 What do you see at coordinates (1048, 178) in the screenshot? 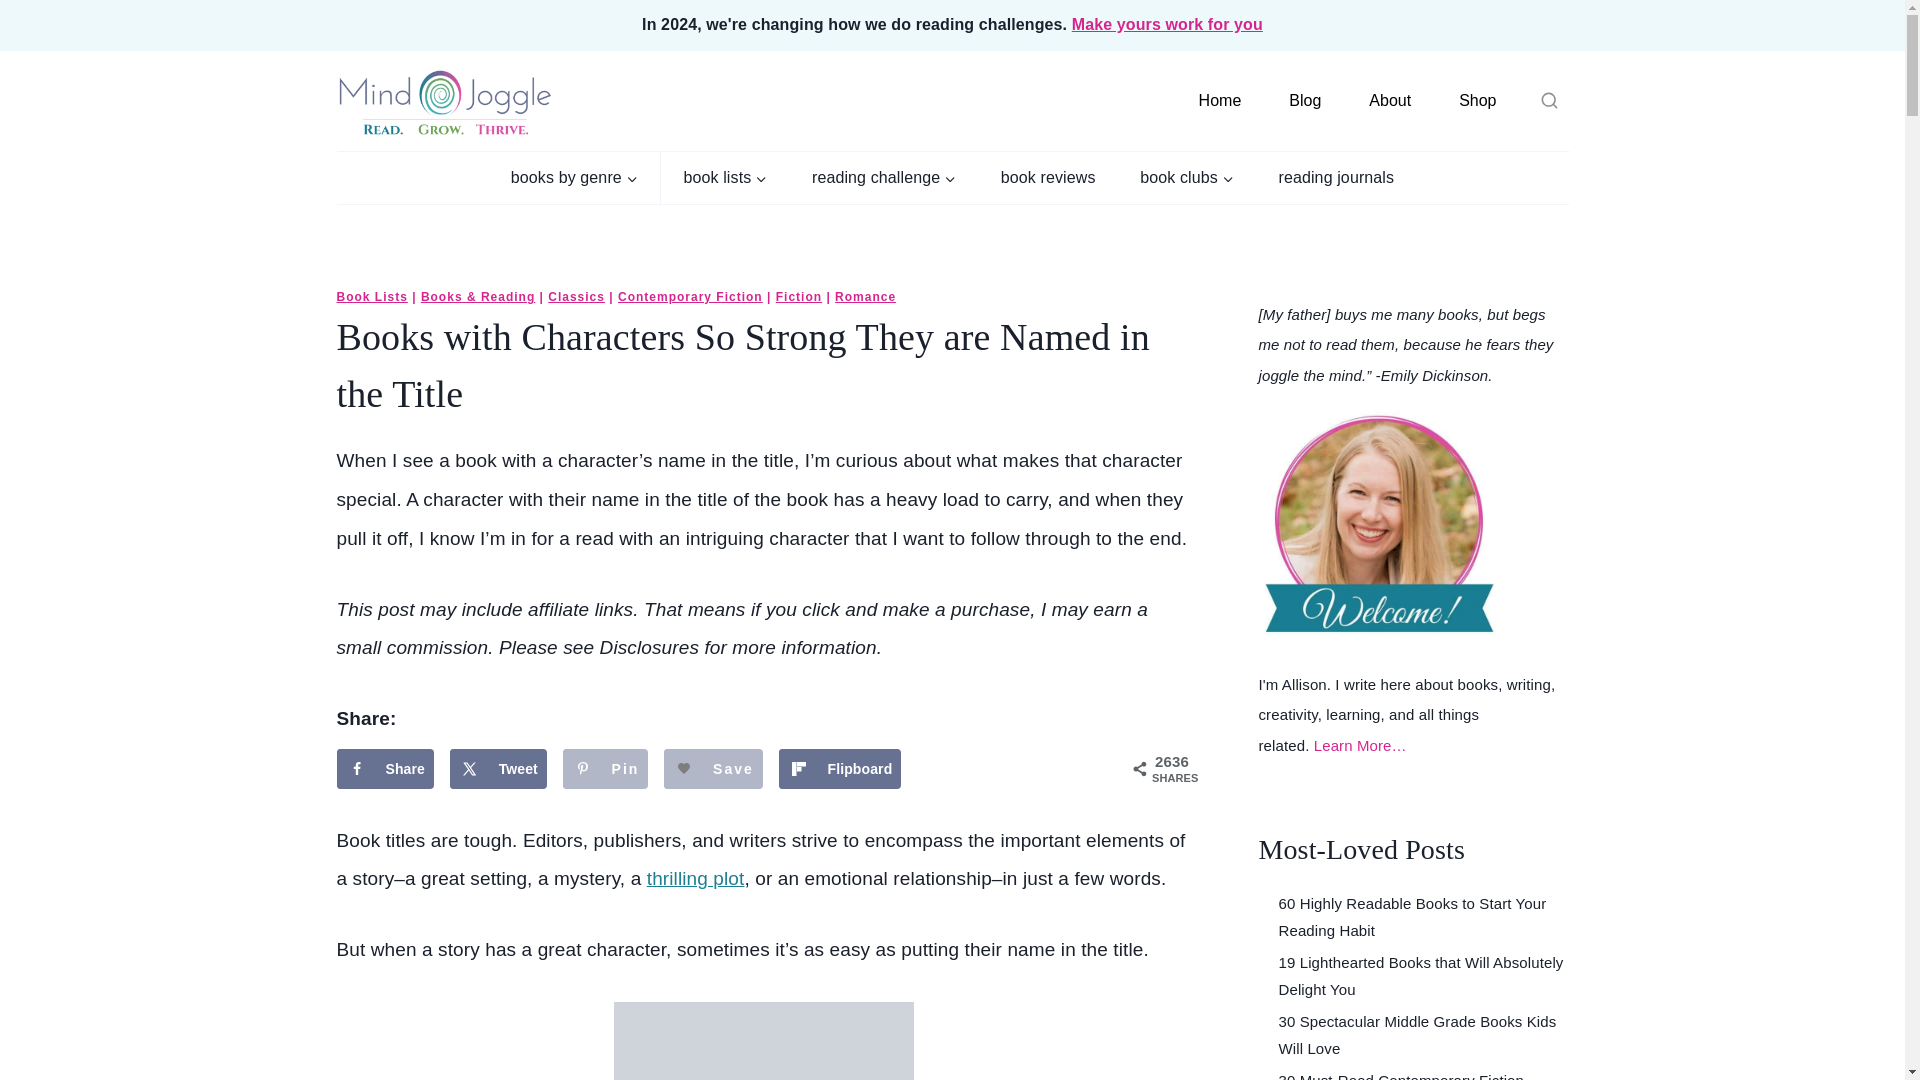
I see `book reviews` at bounding box center [1048, 178].